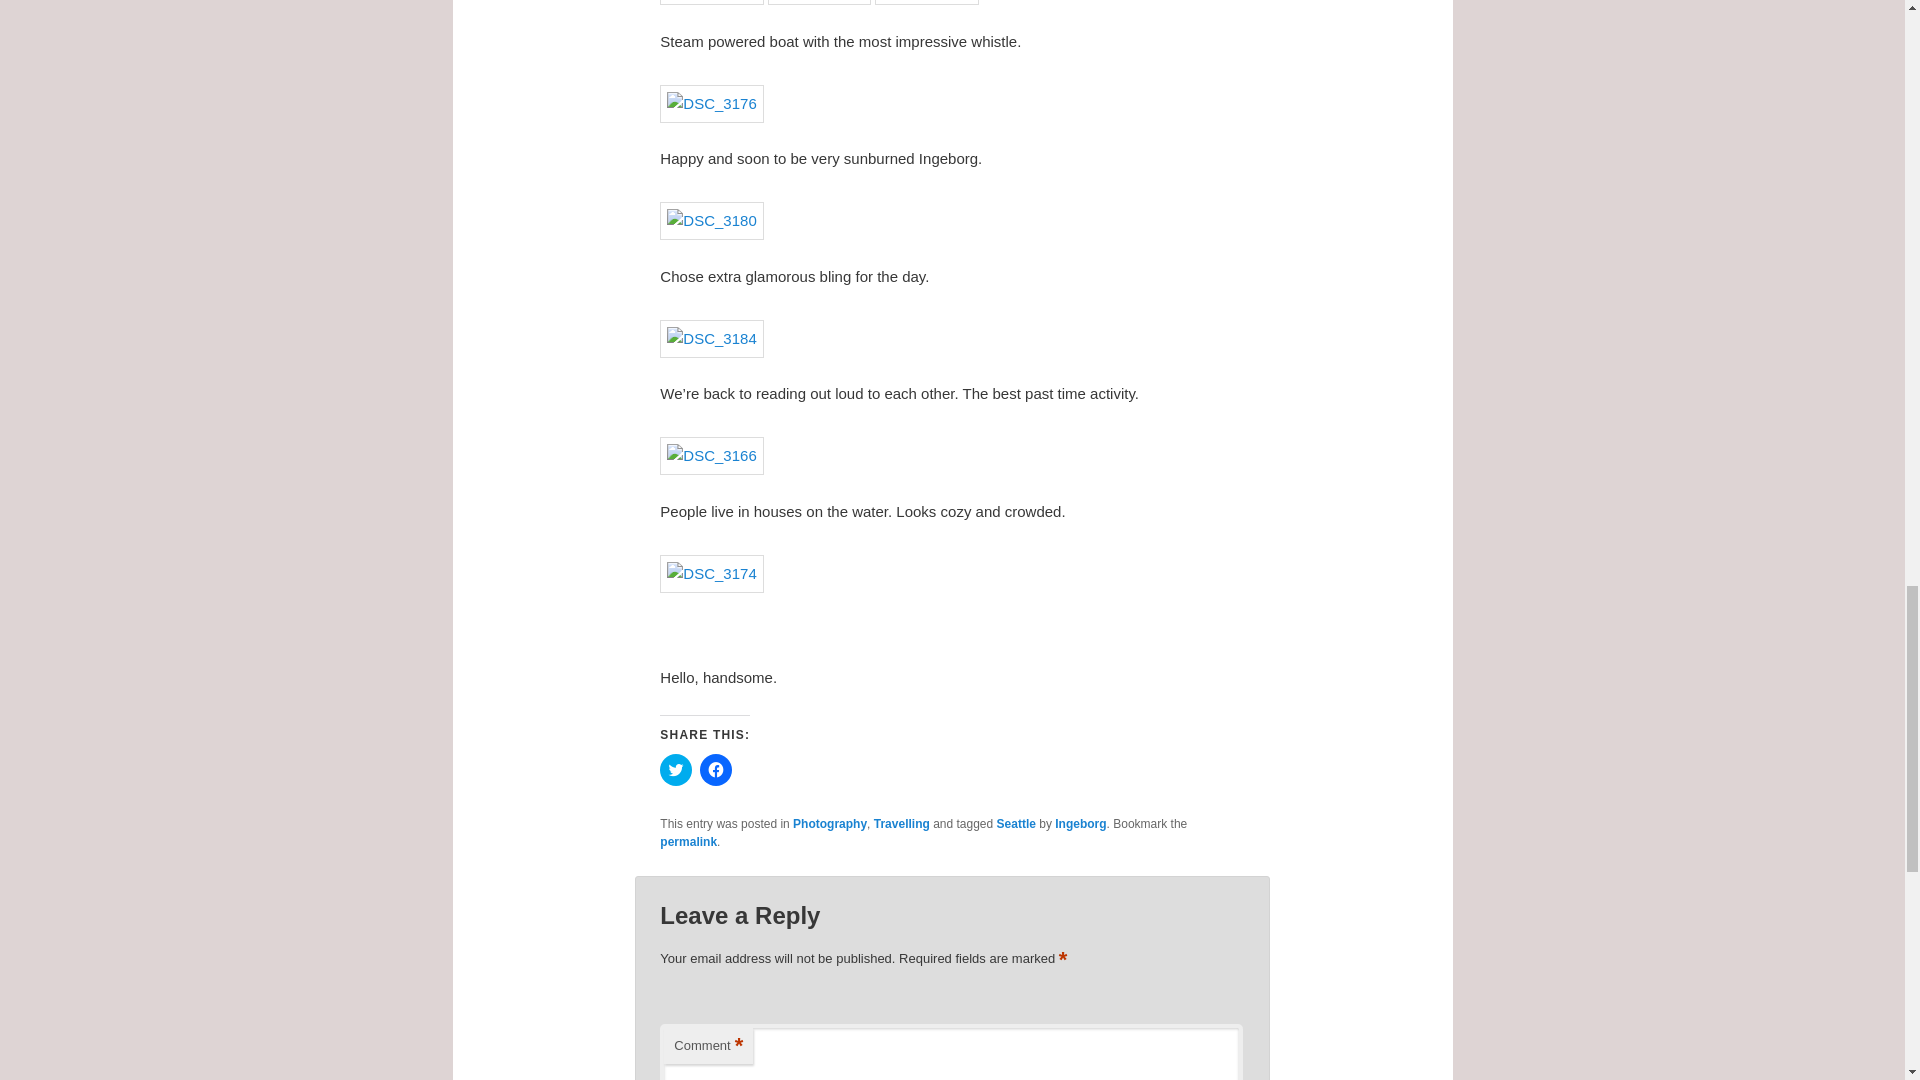 The width and height of the screenshot is (1920, 1080). I want to click on Photography, so click(830, 823).